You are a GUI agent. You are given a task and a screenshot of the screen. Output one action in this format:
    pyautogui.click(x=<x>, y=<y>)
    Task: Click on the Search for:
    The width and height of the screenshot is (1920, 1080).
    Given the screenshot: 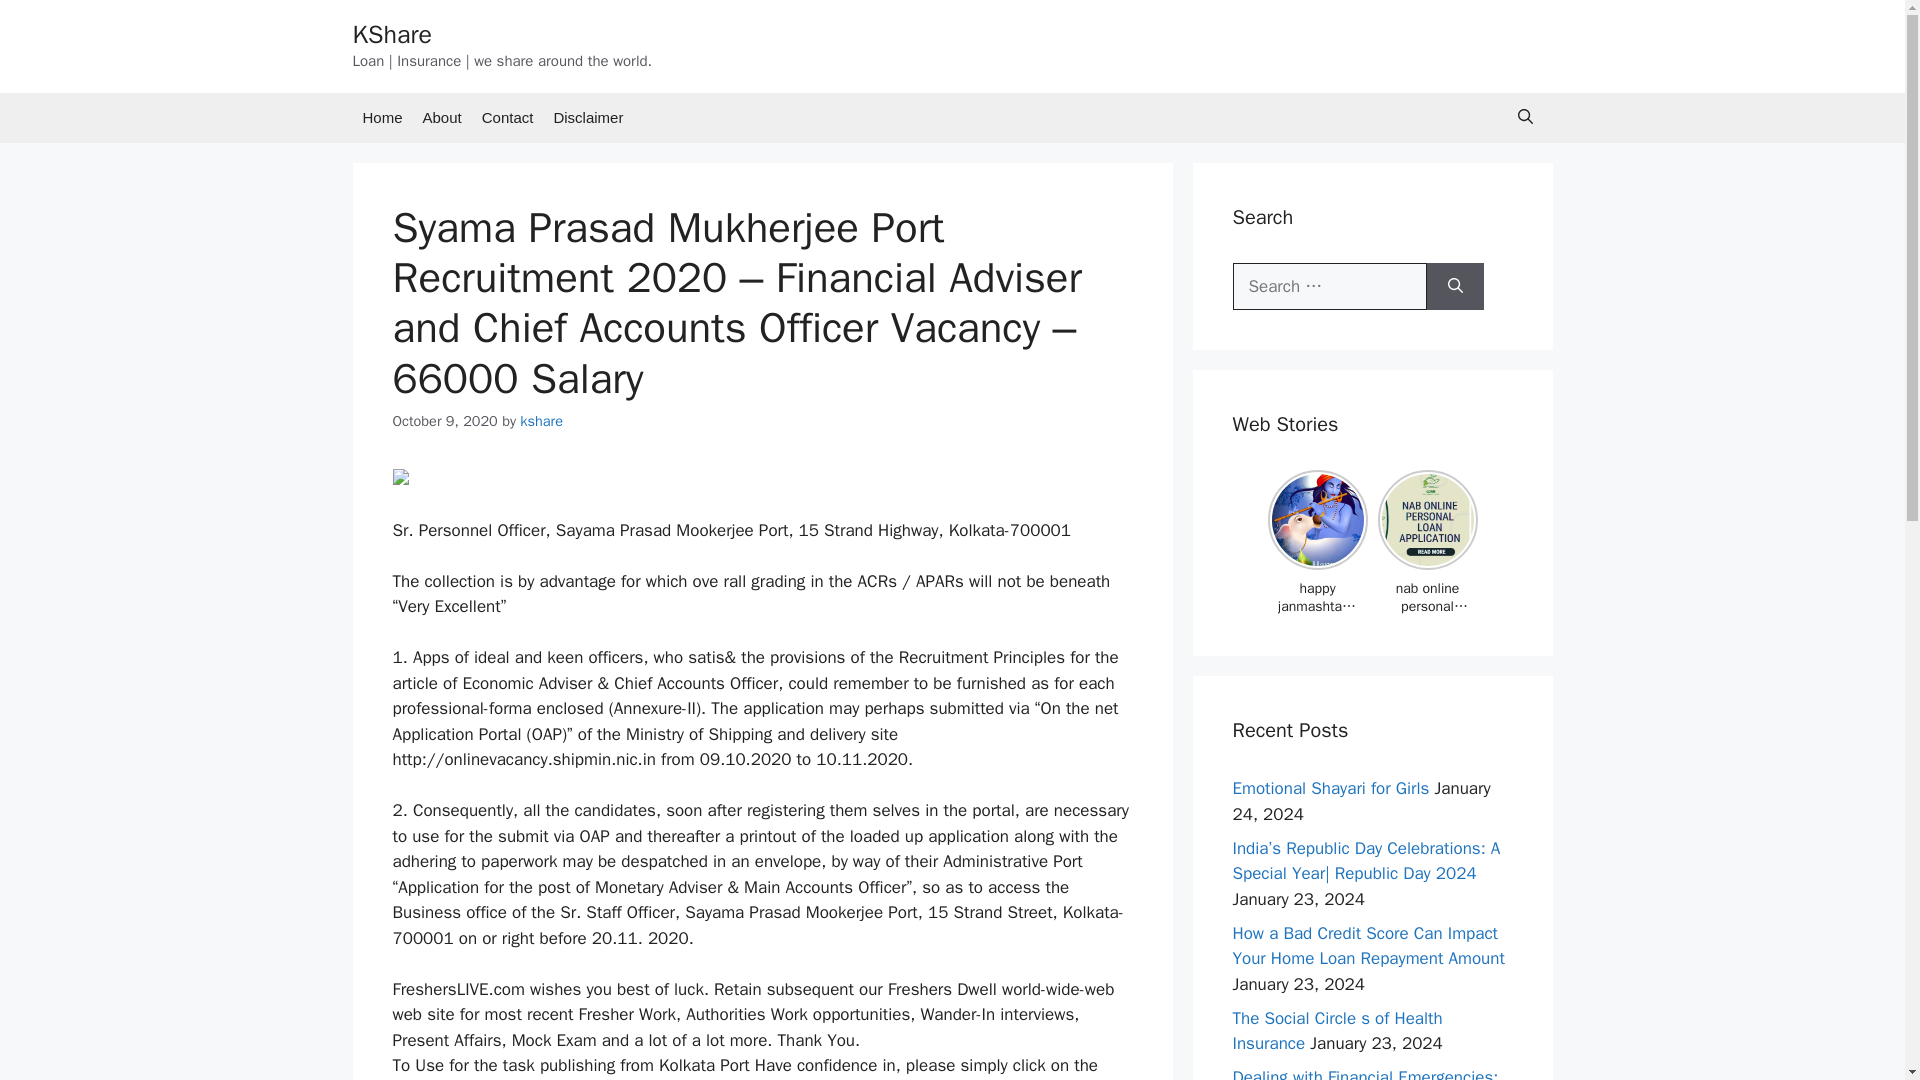 What is the action you would take?
    pyautogui.click(x=1329, y=286)
    